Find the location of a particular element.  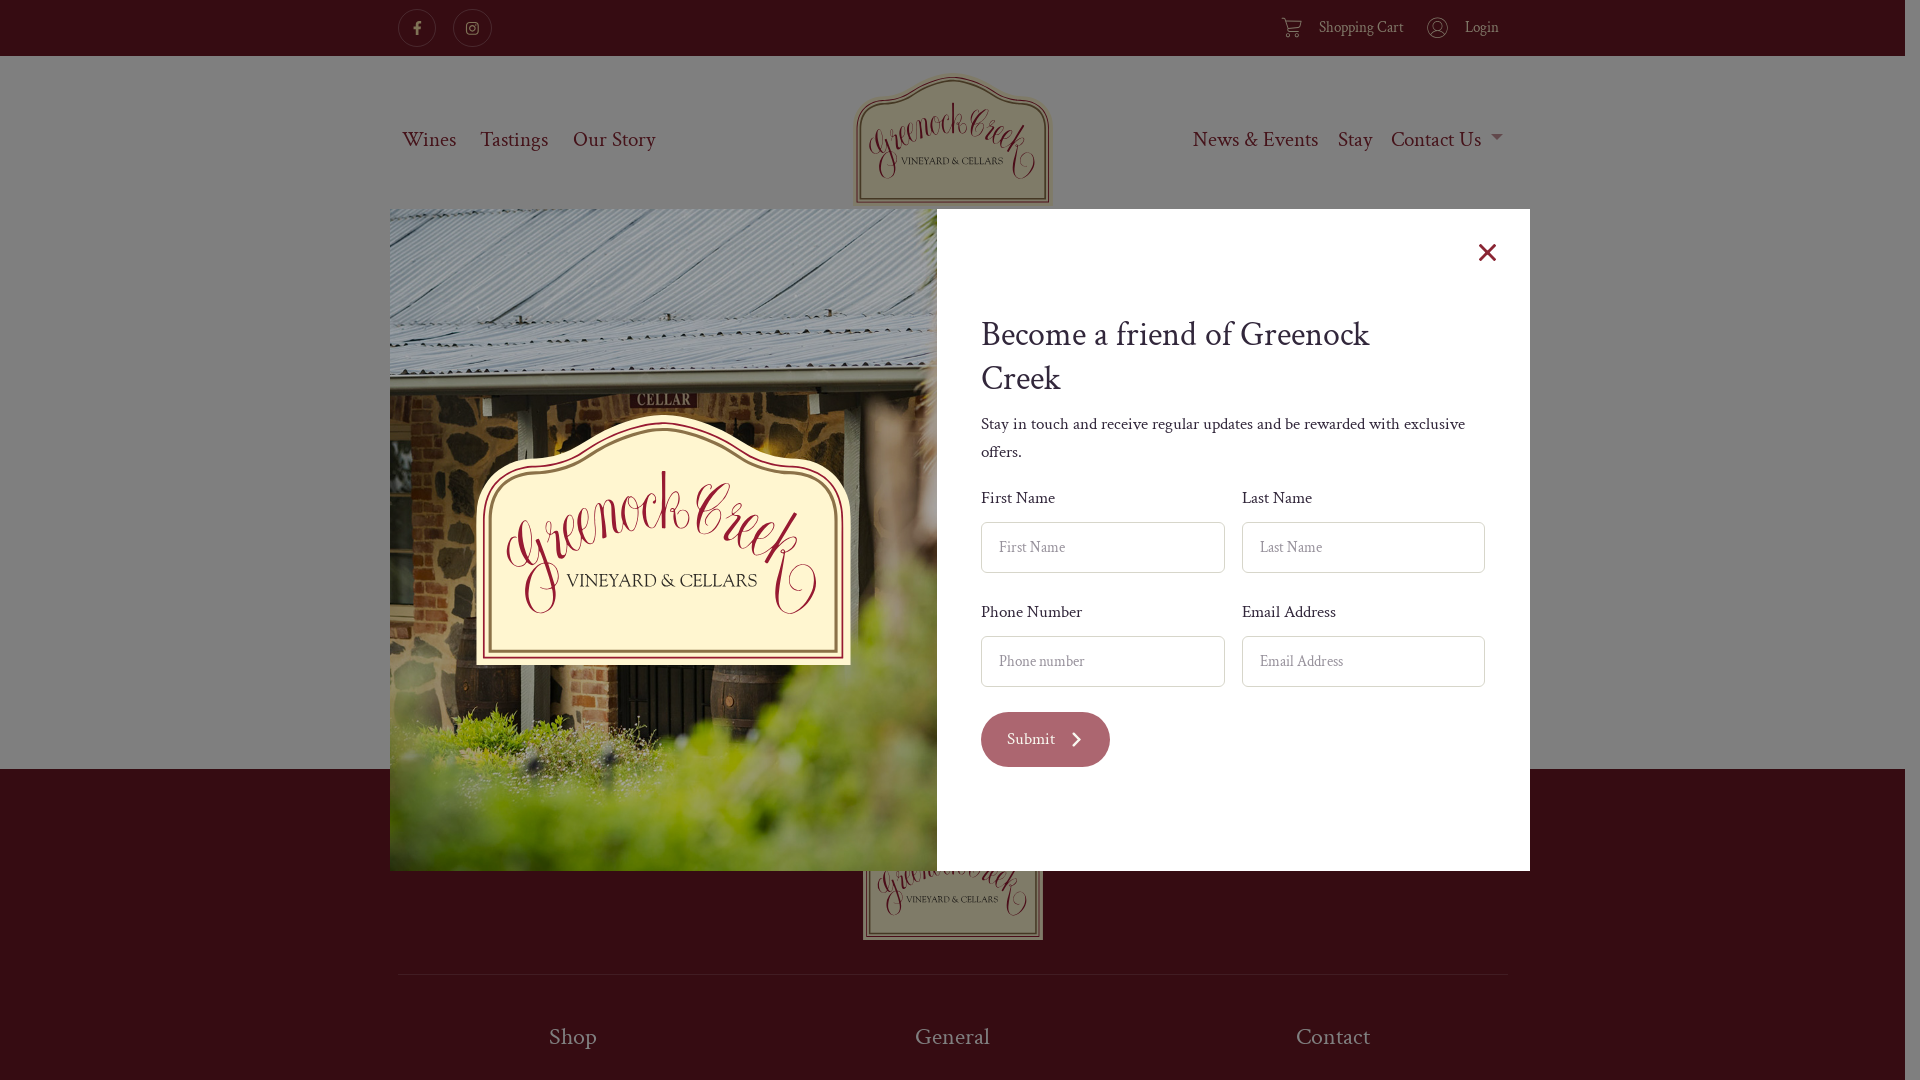

Tastings is located at coordinates (514, 140).